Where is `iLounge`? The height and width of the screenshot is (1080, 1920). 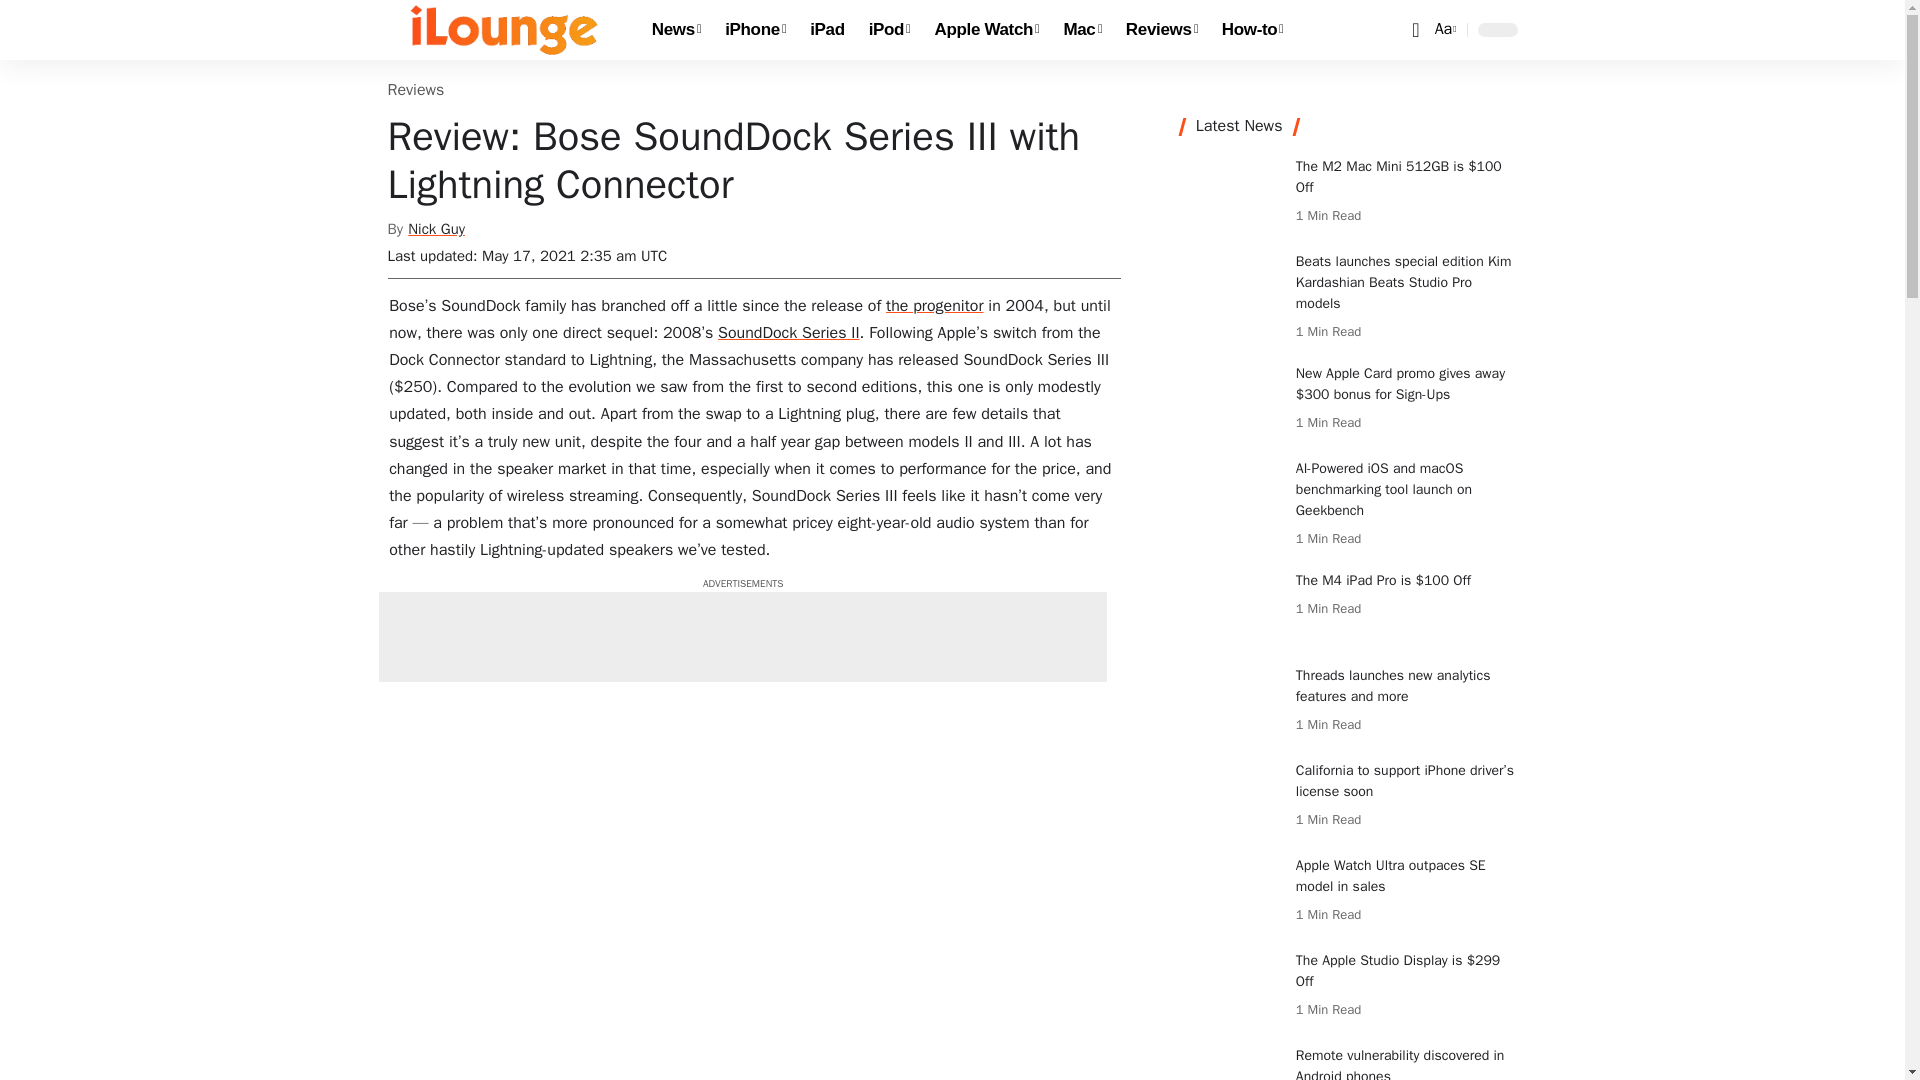 iLounge is located at coordinates (504, 30).